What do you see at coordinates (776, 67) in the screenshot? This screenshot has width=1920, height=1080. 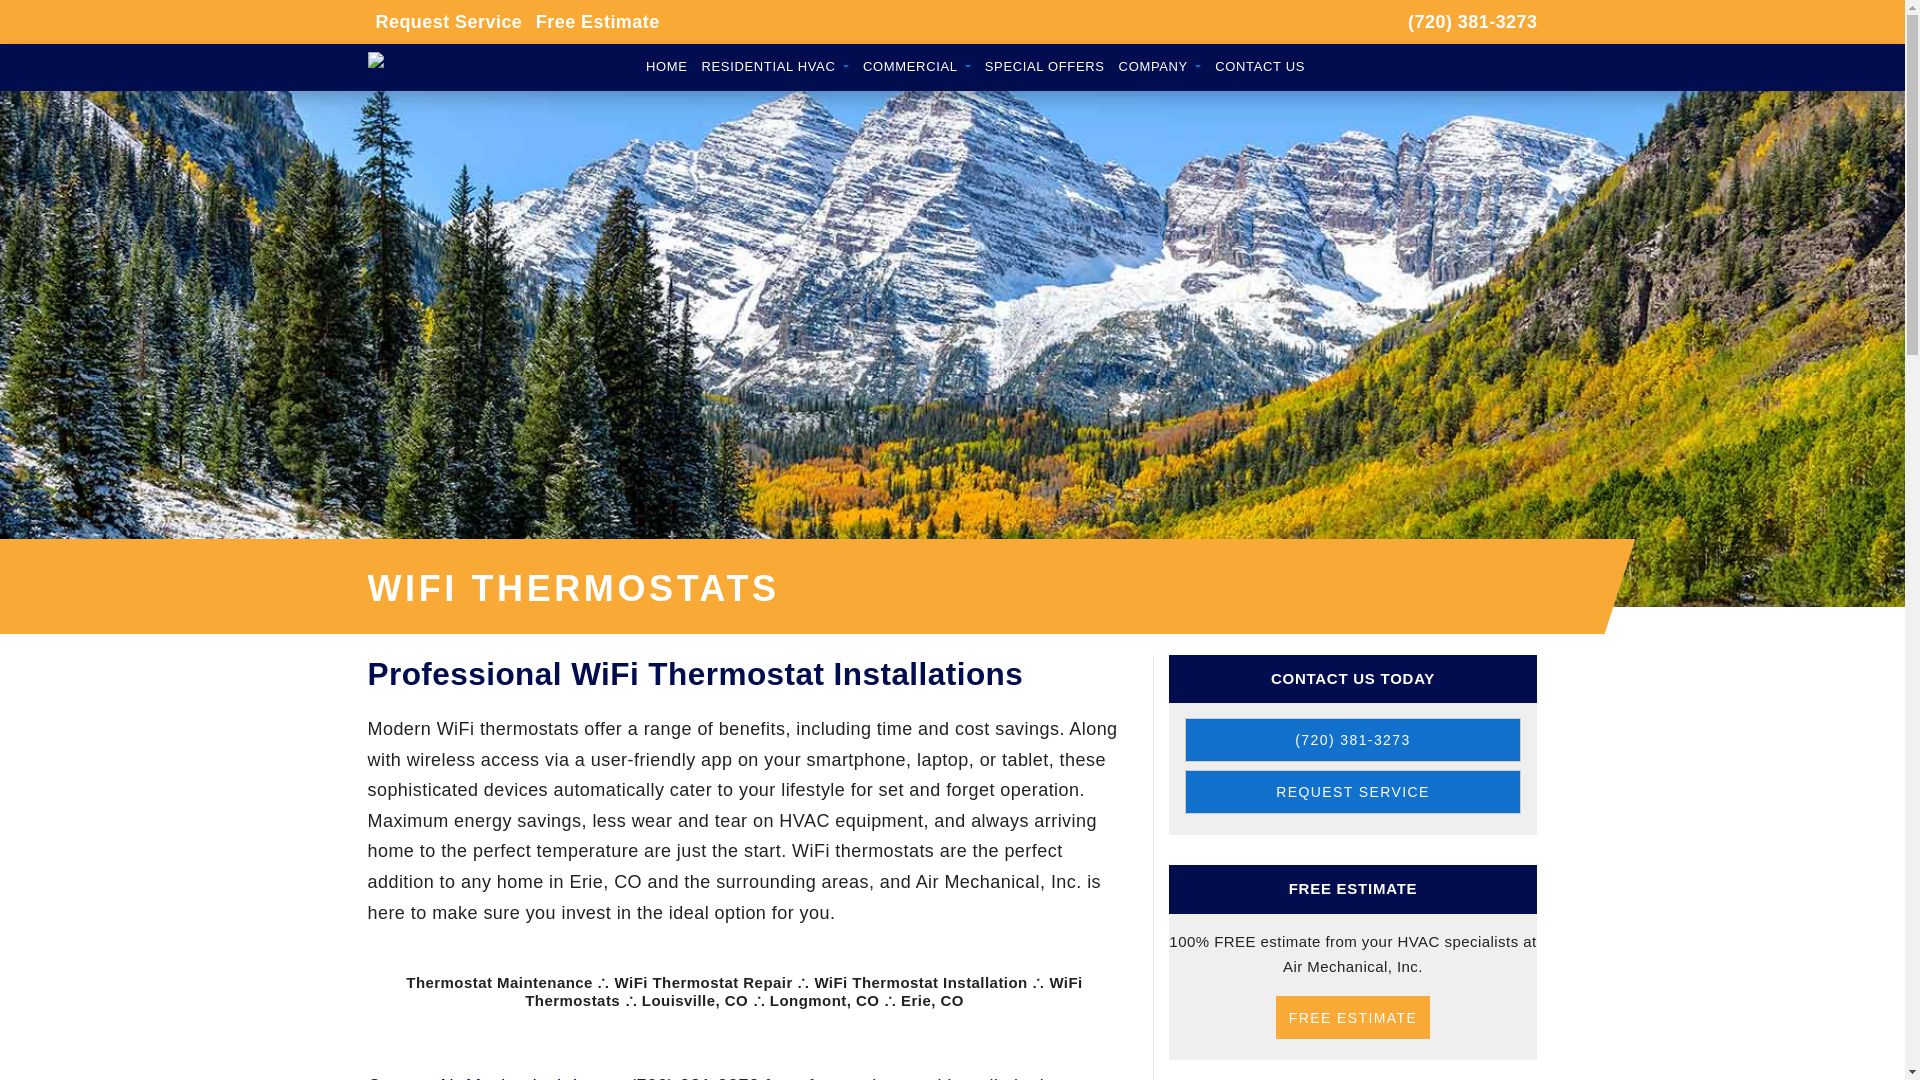 I see `RESIDENTIAL HVAC` at bounding box center [776, 67].